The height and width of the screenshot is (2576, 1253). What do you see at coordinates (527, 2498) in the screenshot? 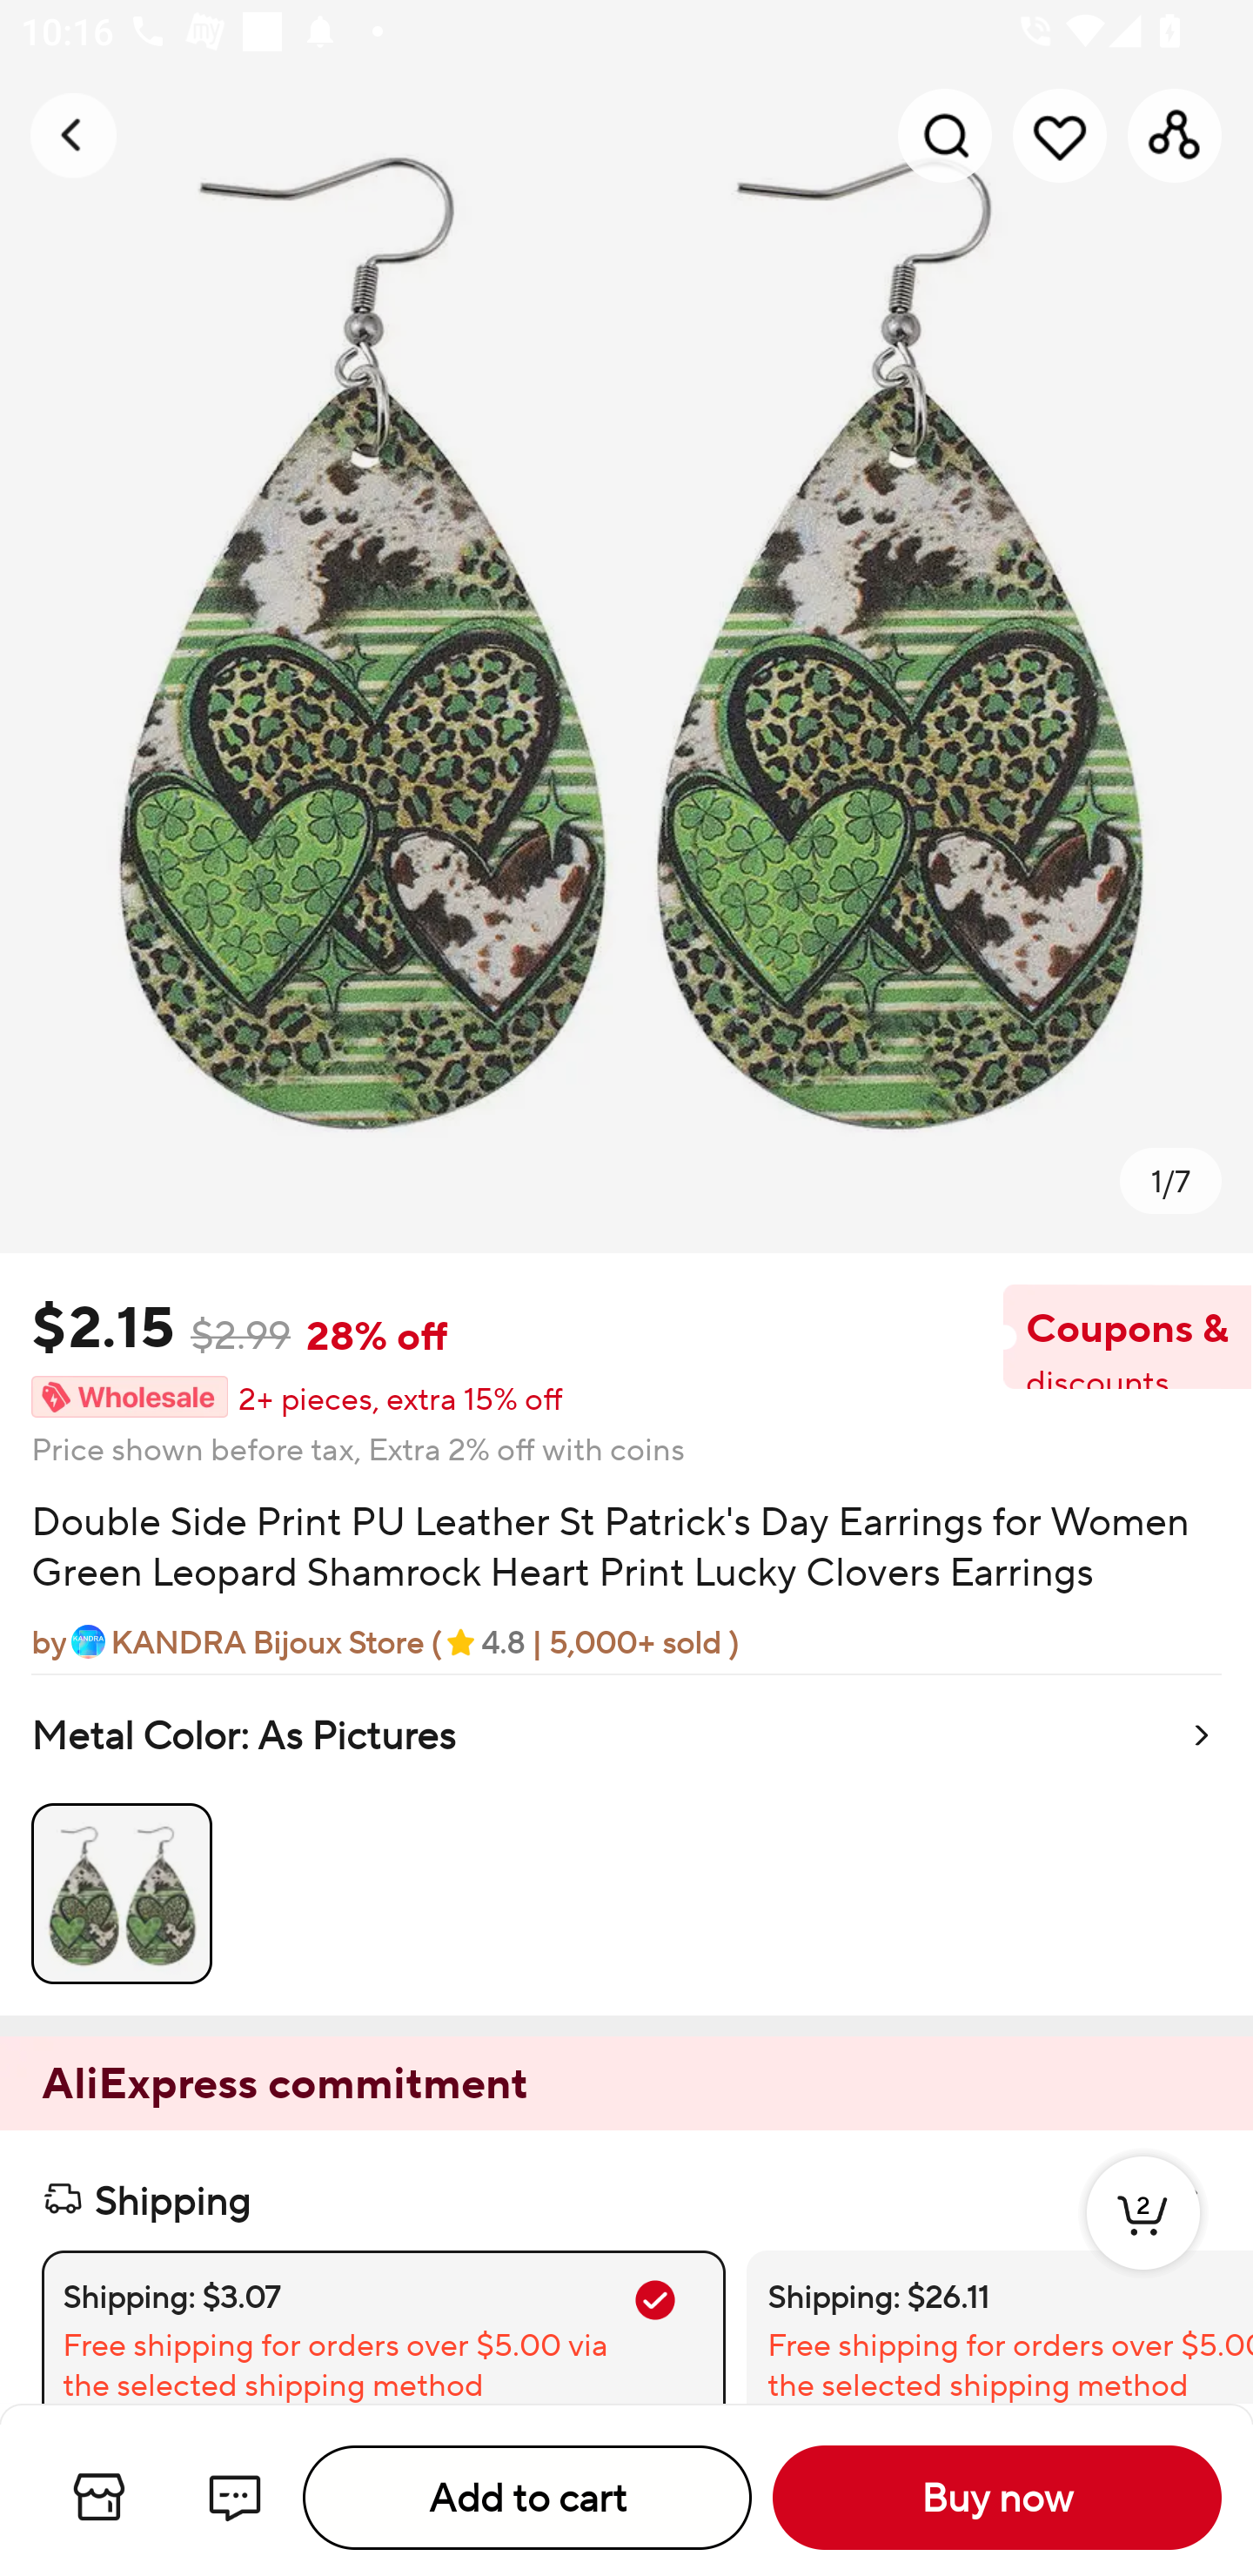
I see `Add to cart` at bounding box center [527, 2498].